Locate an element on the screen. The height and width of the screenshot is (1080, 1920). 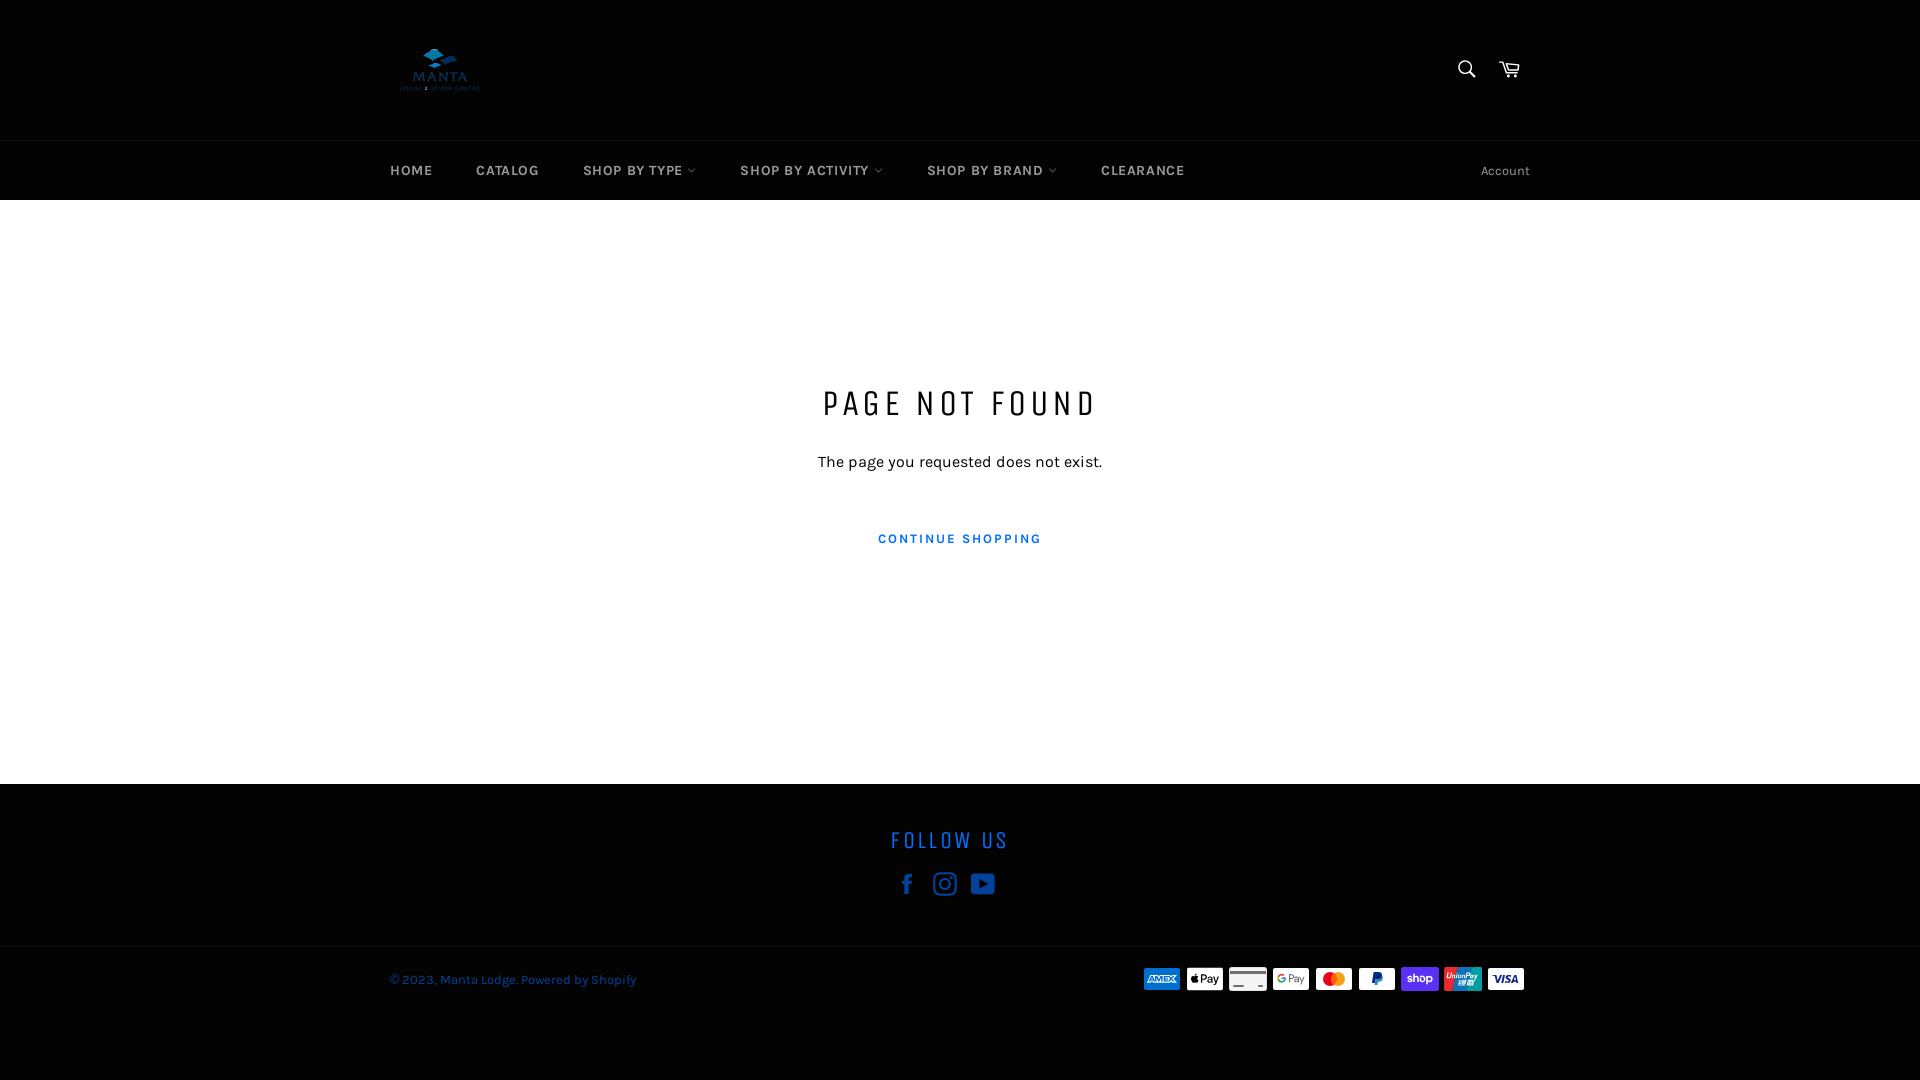
Powered by Shopify is located at coordinates (578, 980).